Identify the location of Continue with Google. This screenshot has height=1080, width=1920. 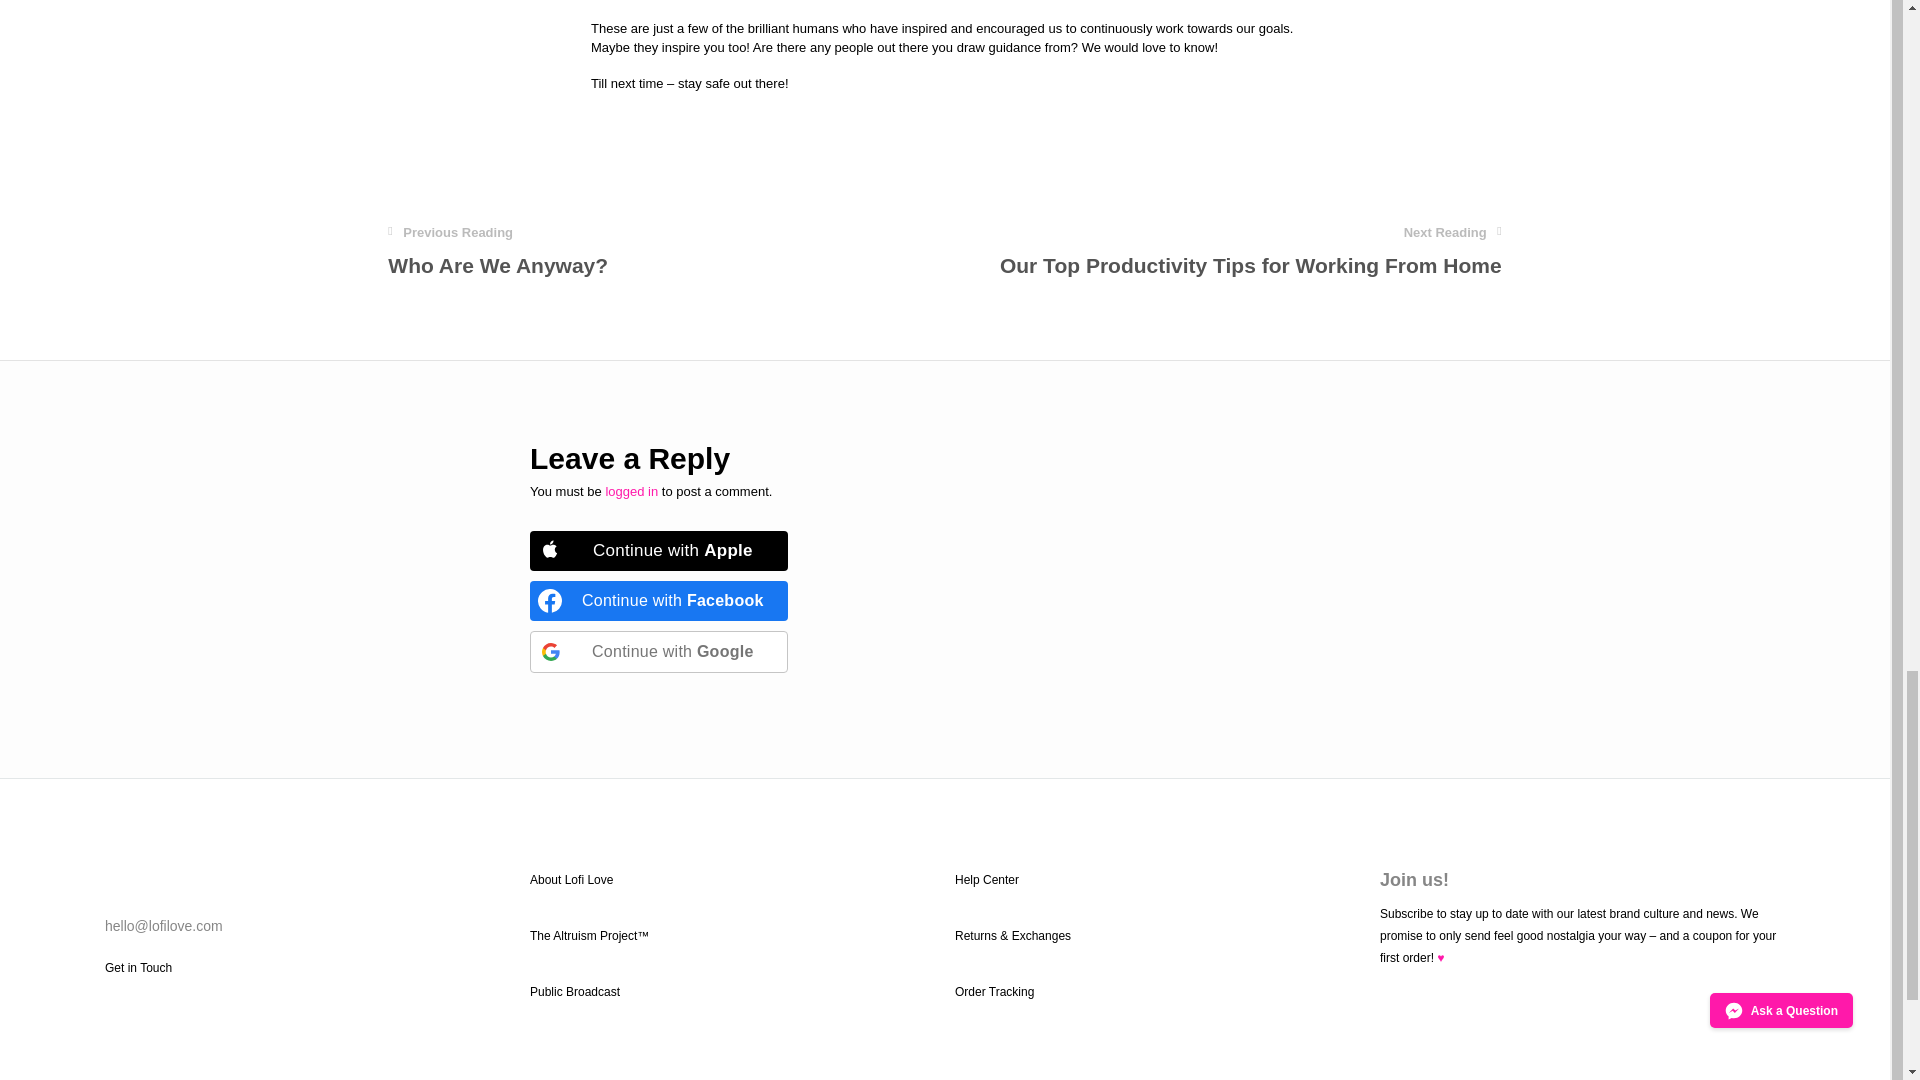
(658, 601).